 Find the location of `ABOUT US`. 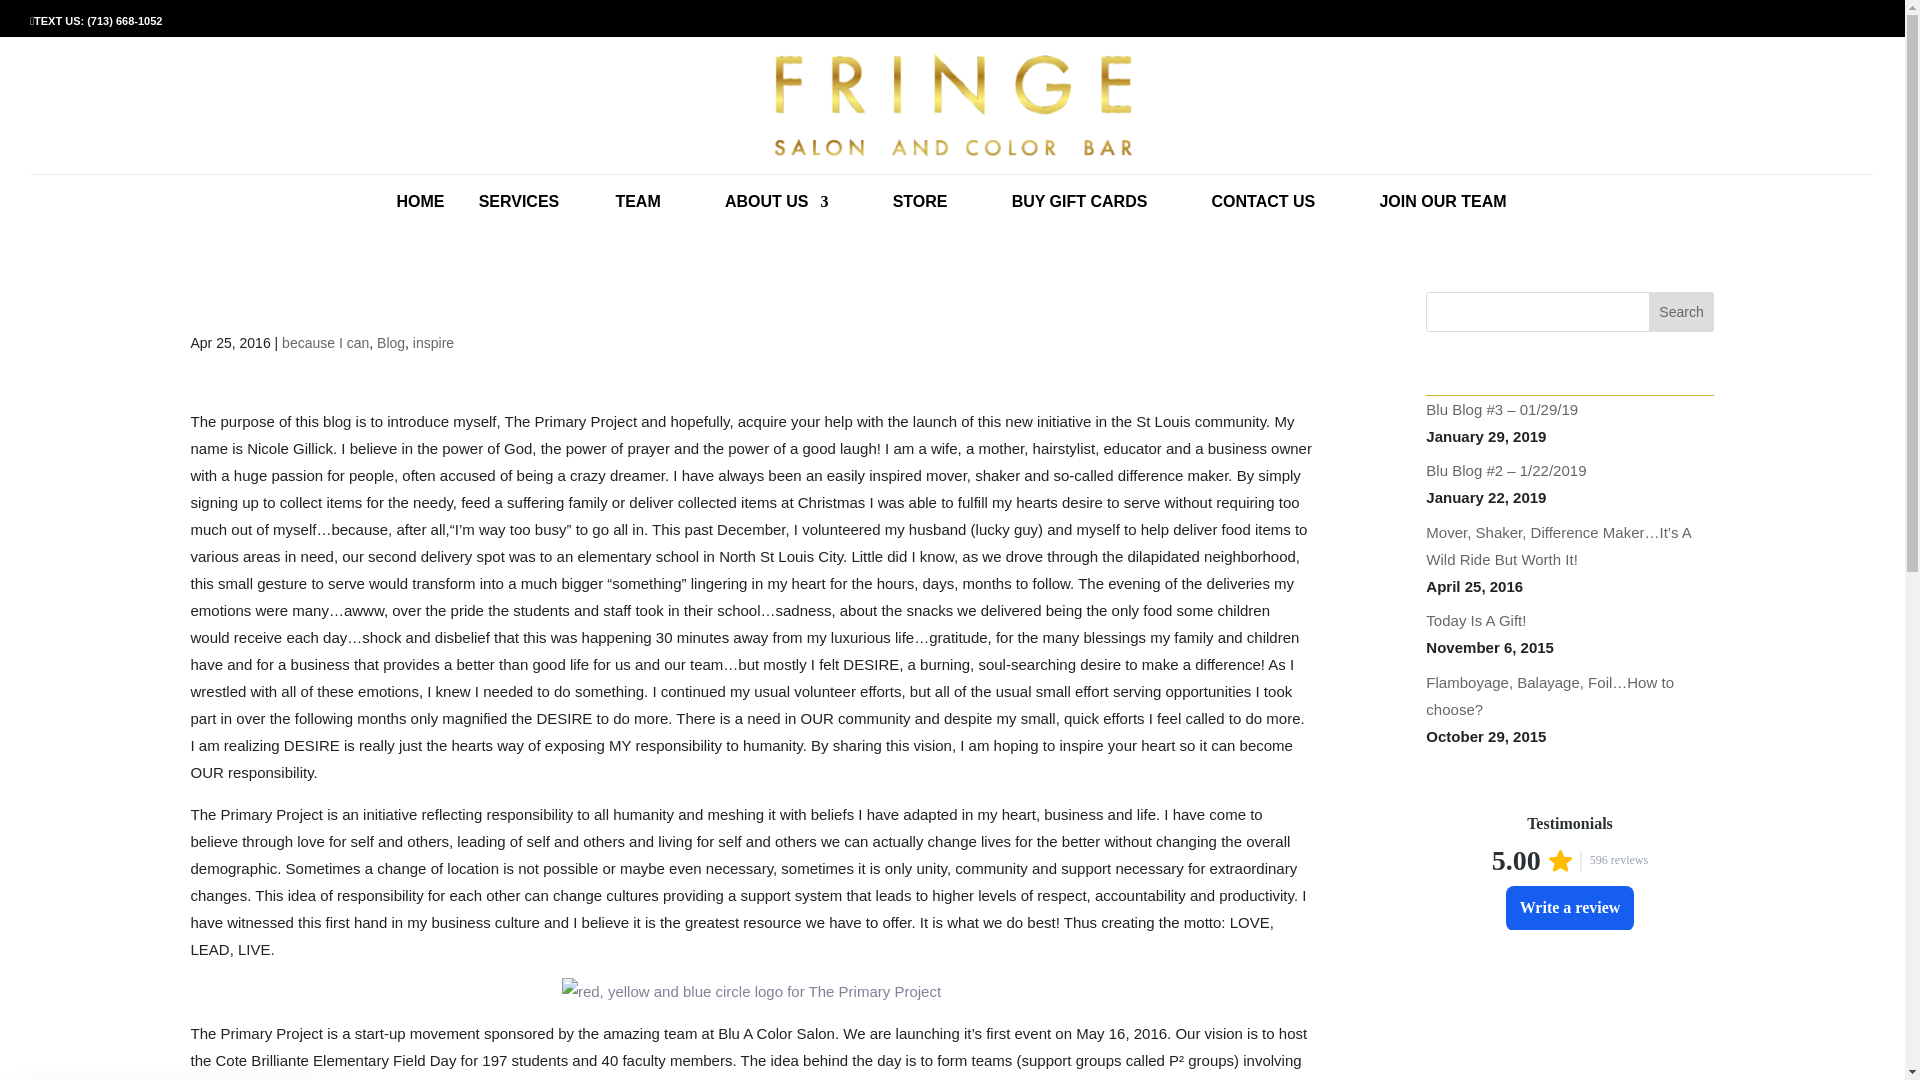

ABOUT US is located at coordinates (777, 214).